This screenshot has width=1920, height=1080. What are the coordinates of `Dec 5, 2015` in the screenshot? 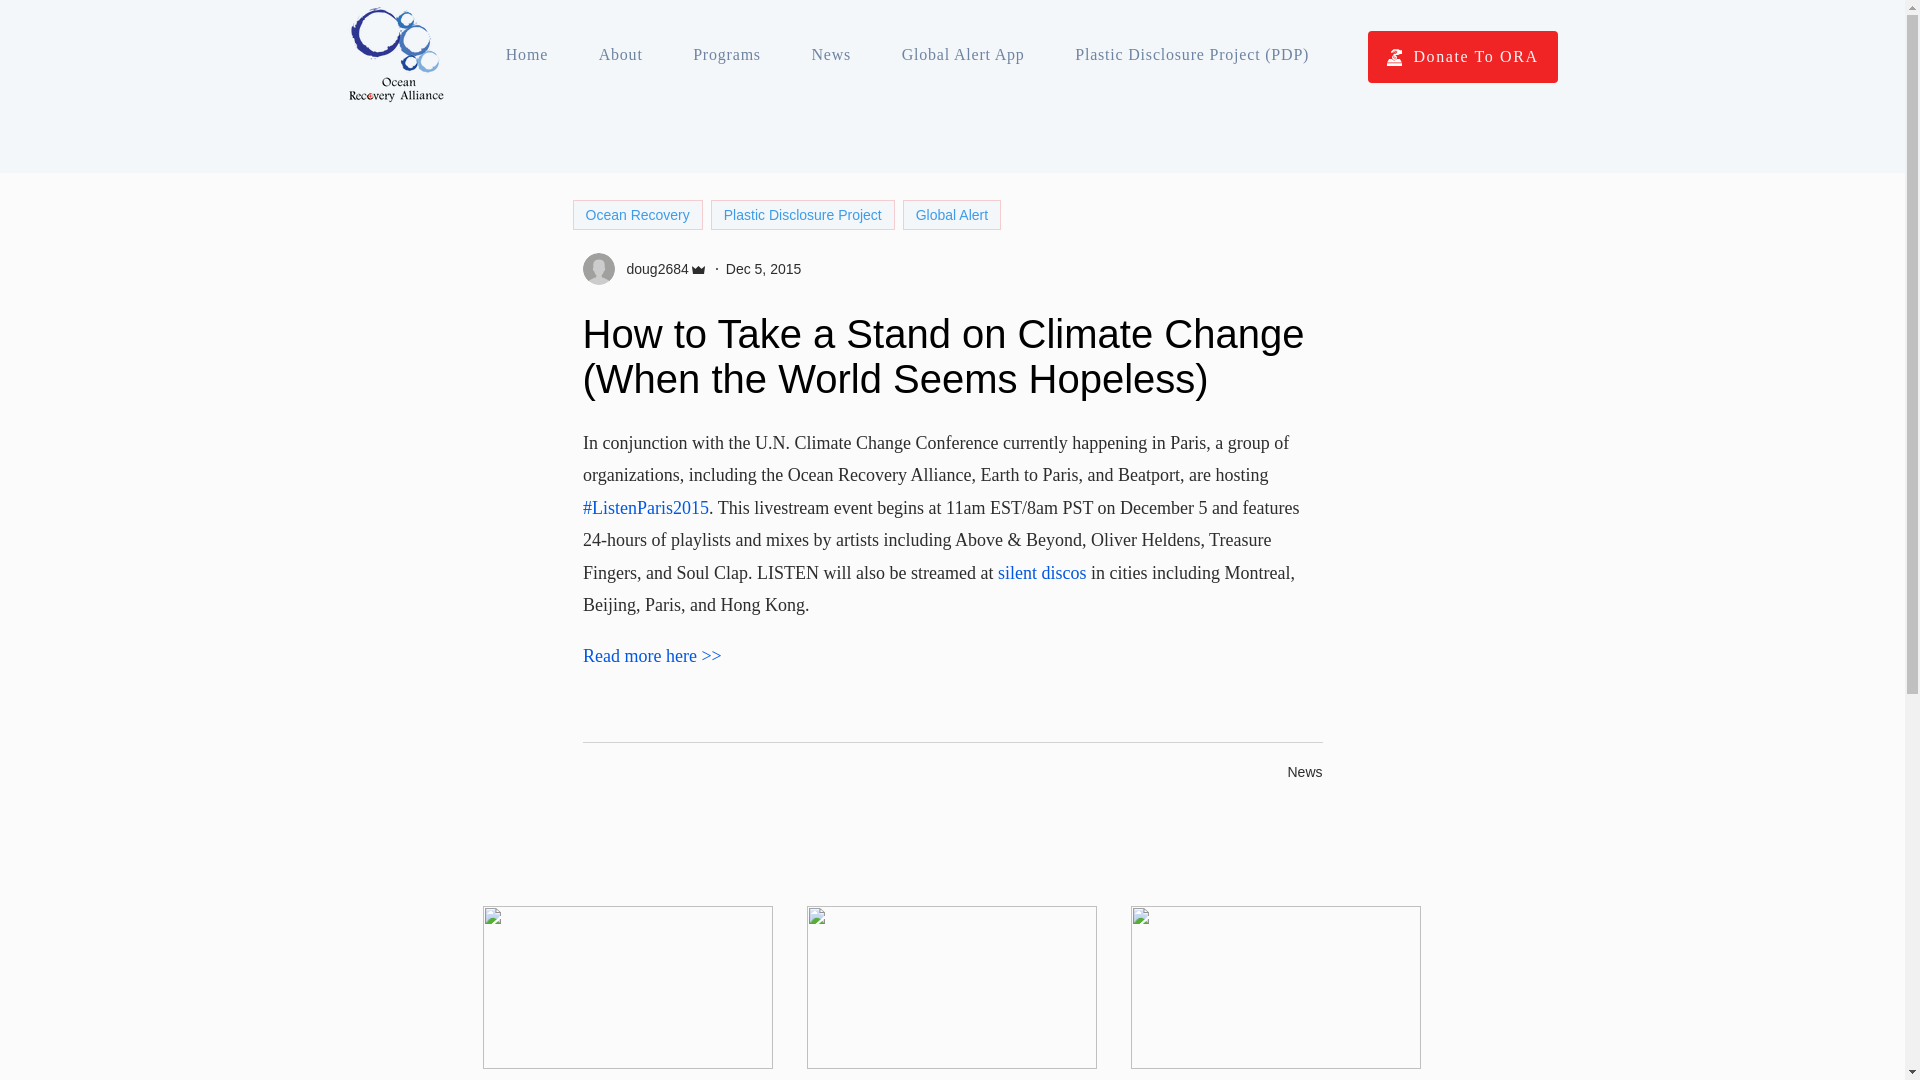 It's located at (764, 268).